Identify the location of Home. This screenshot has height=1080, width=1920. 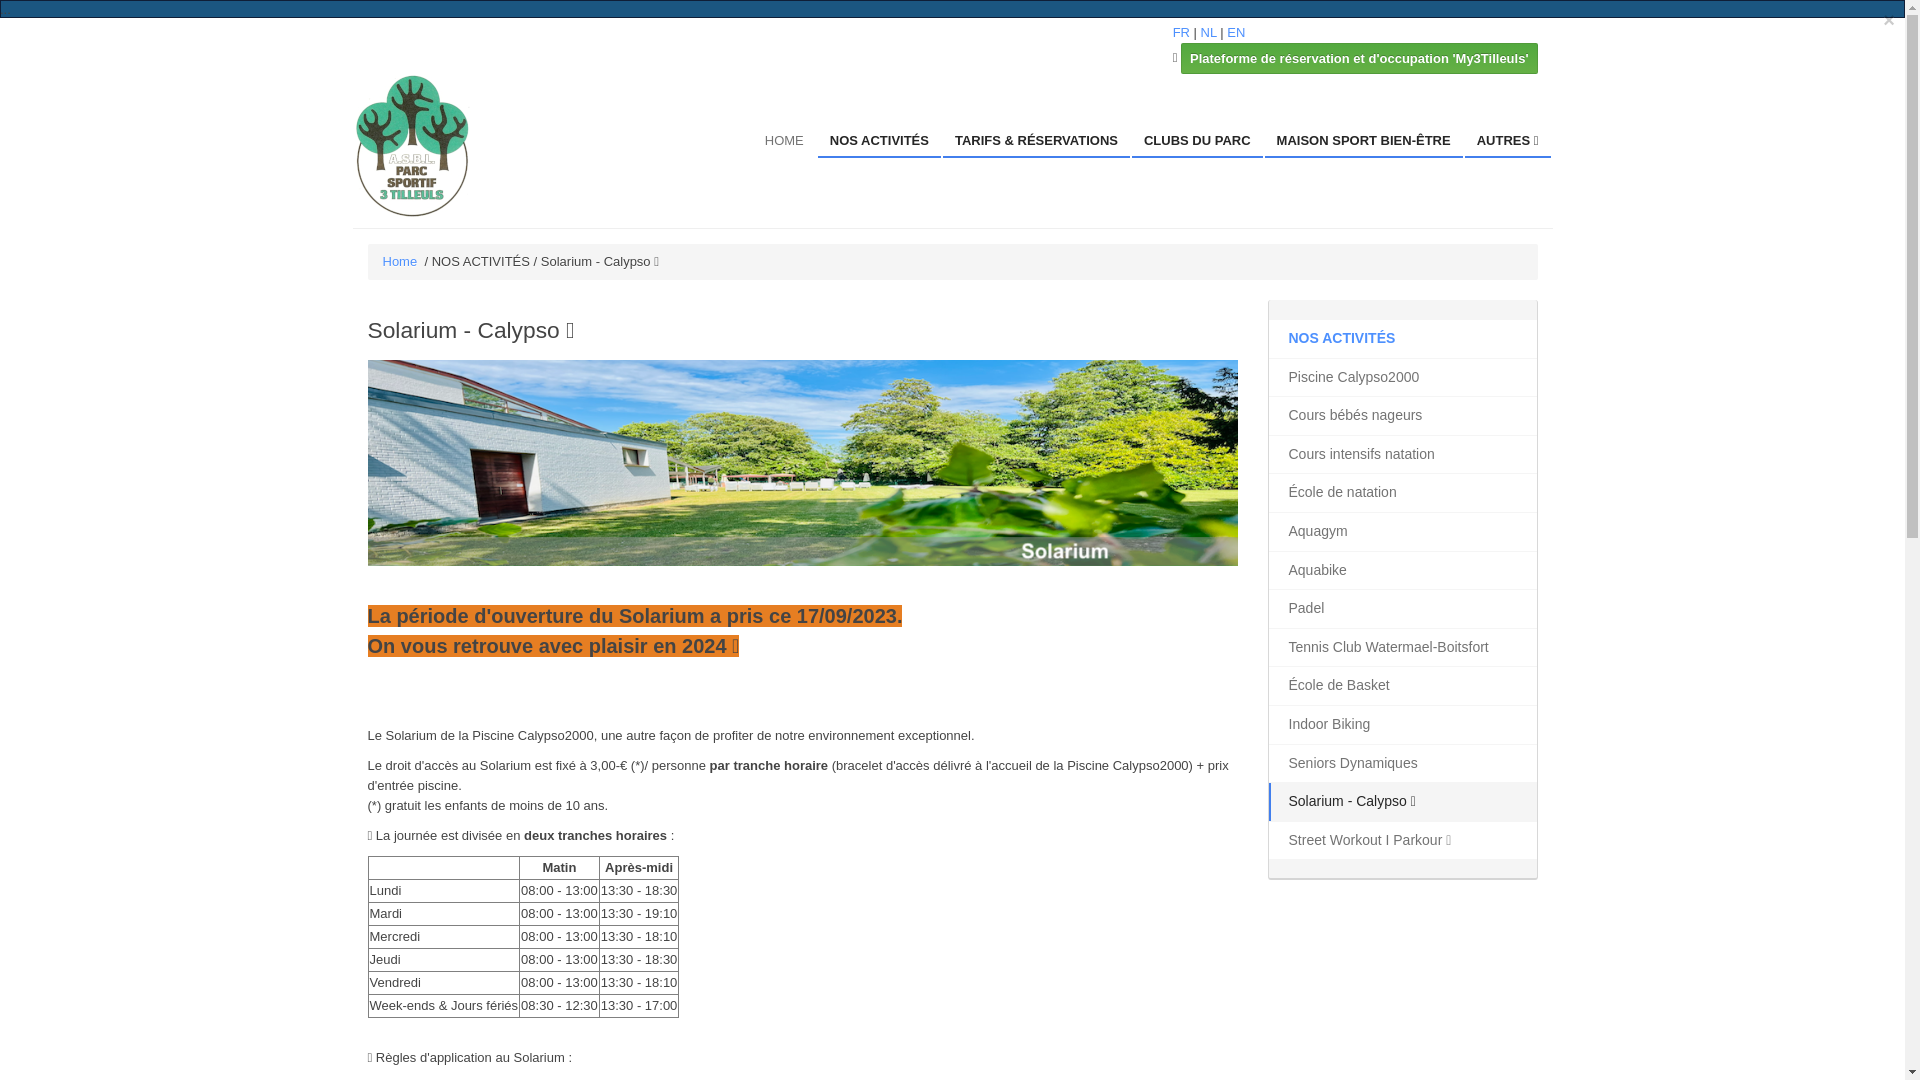
(400, 262).